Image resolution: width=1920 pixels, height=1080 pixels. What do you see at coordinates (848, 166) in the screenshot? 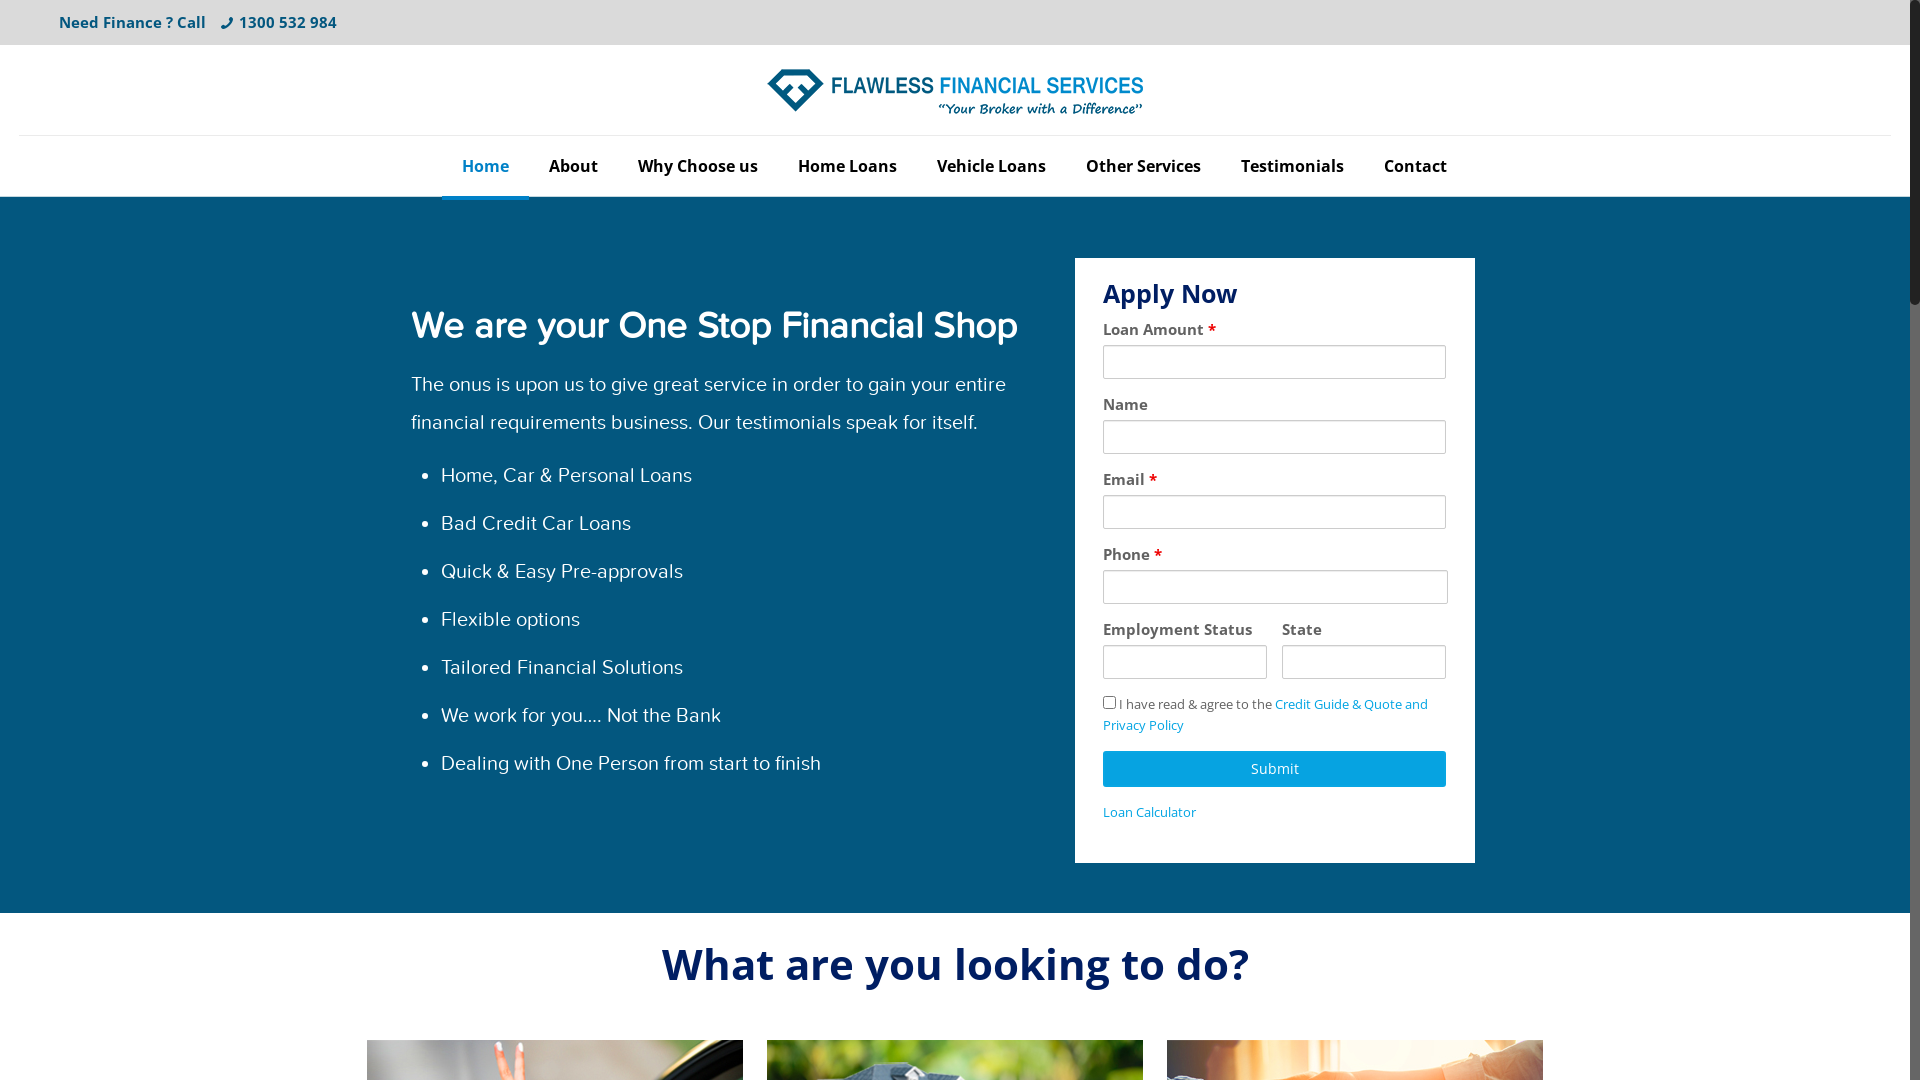
I see `Home Loans` at bounding box center [848, 166].